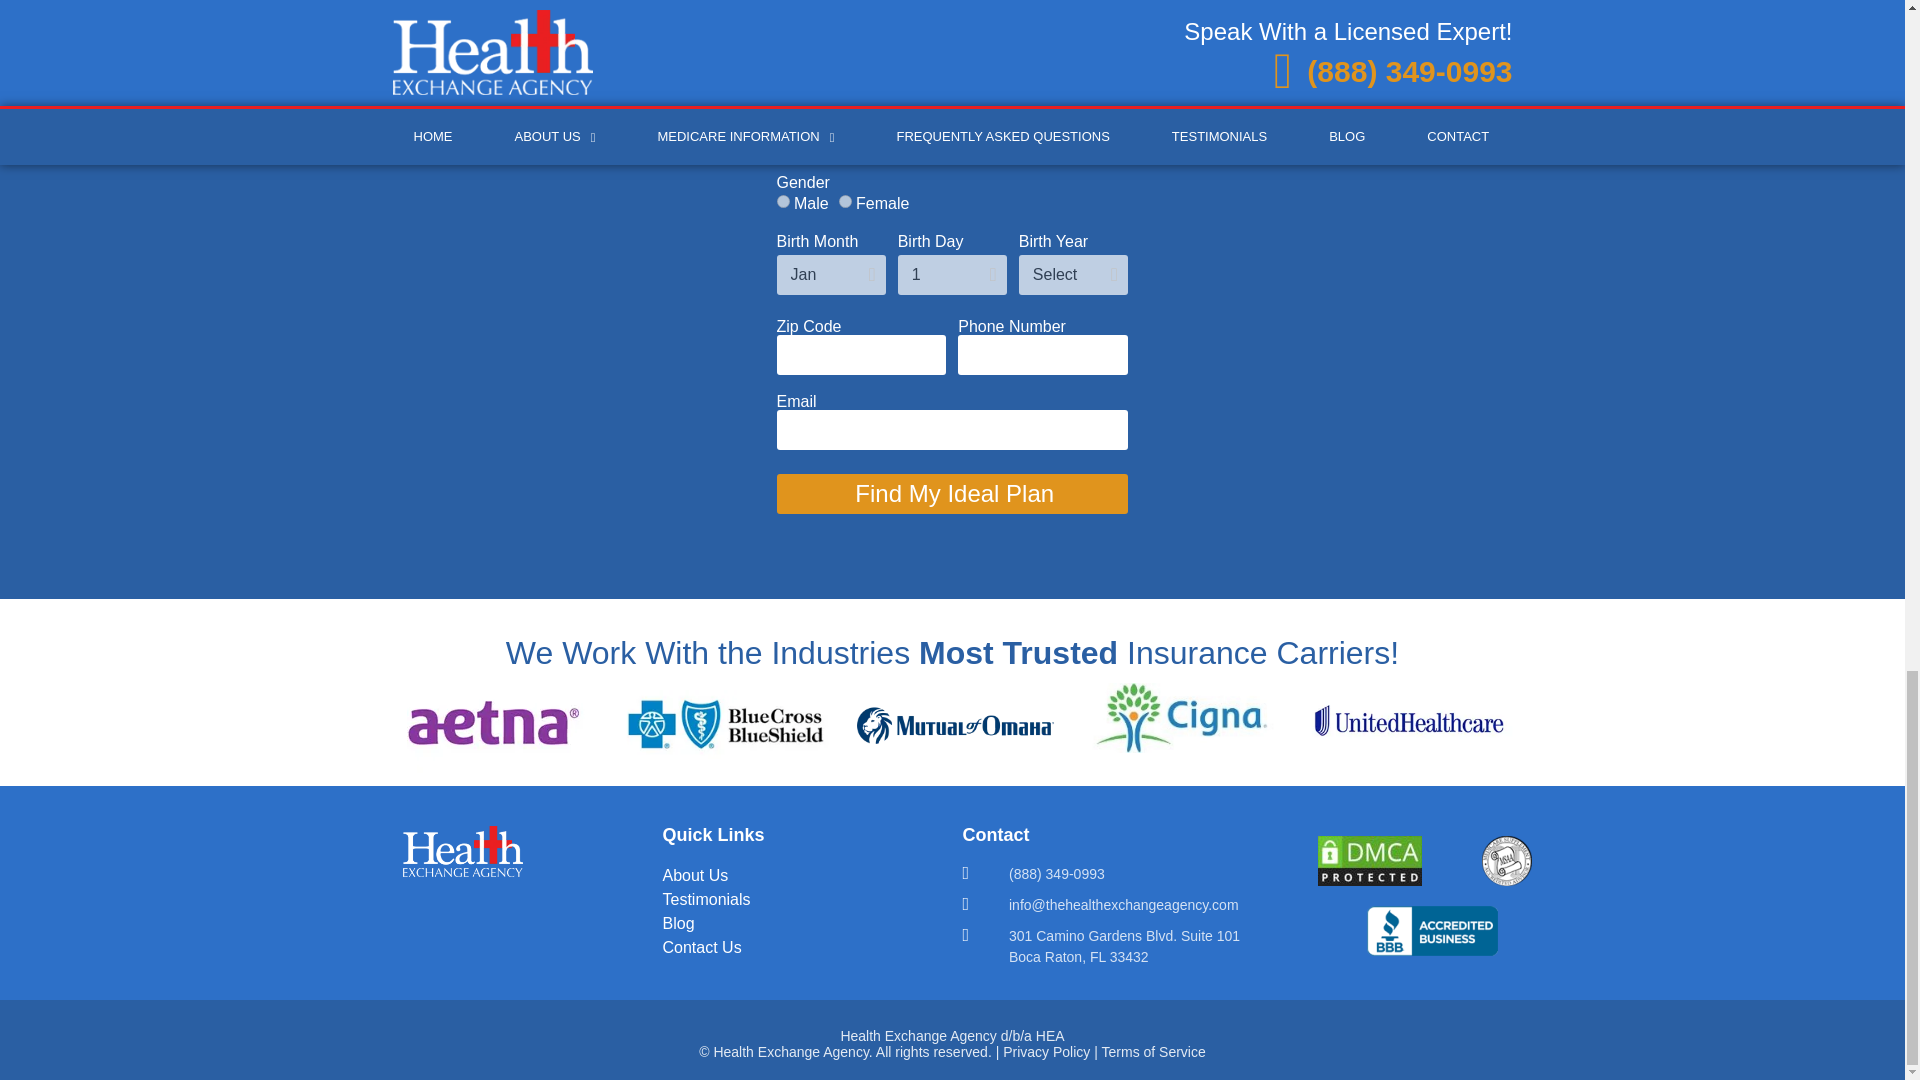  I want to click on business-three, so click(1432, 930).